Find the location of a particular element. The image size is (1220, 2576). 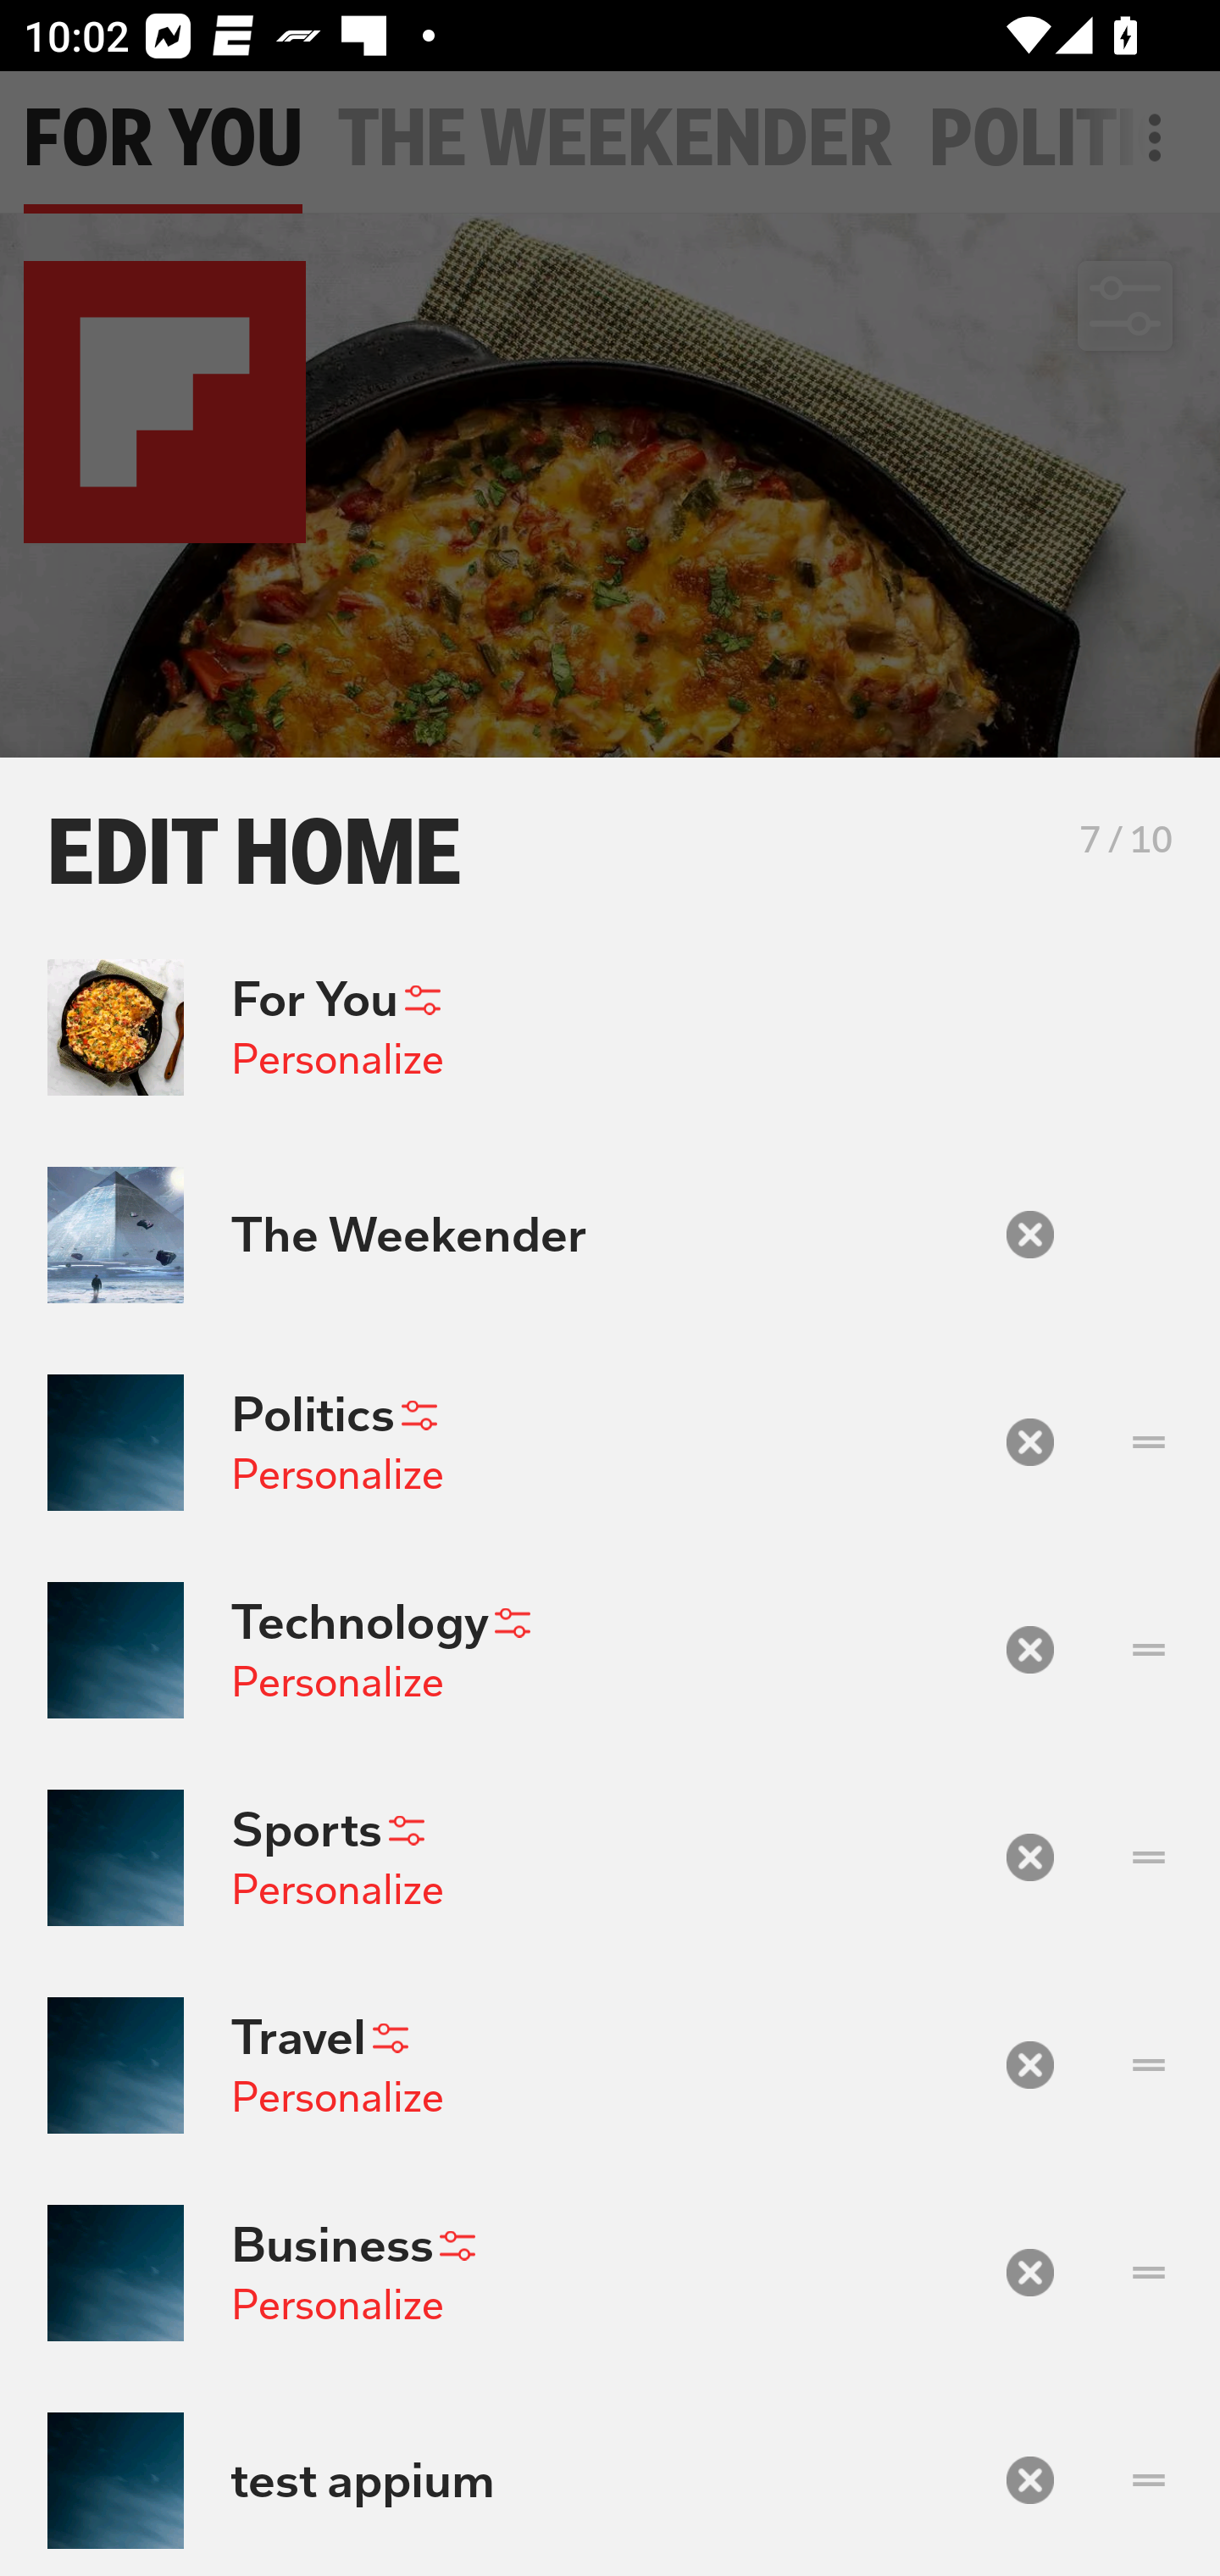

Personalize is located at coordinates (337, 2305).